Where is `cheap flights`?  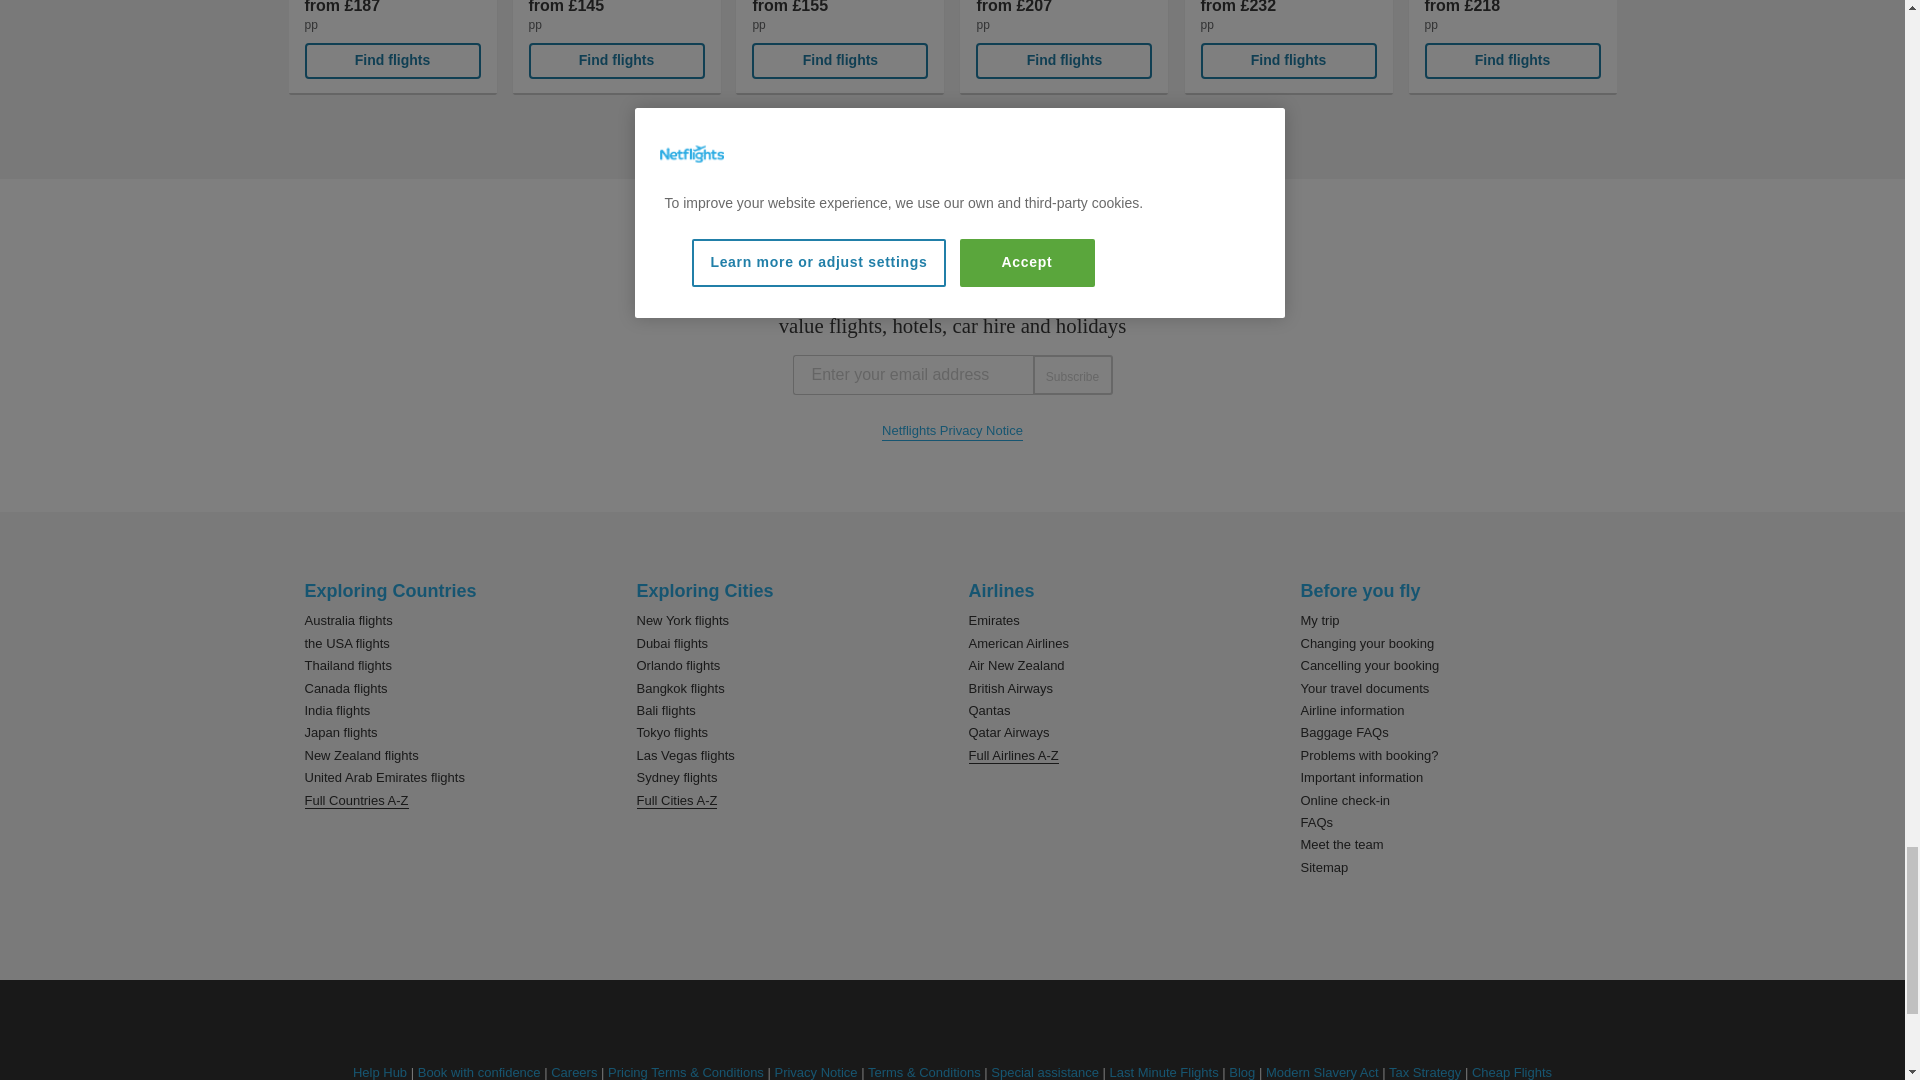 cheap flights is located at coordinates (1512, 1072).